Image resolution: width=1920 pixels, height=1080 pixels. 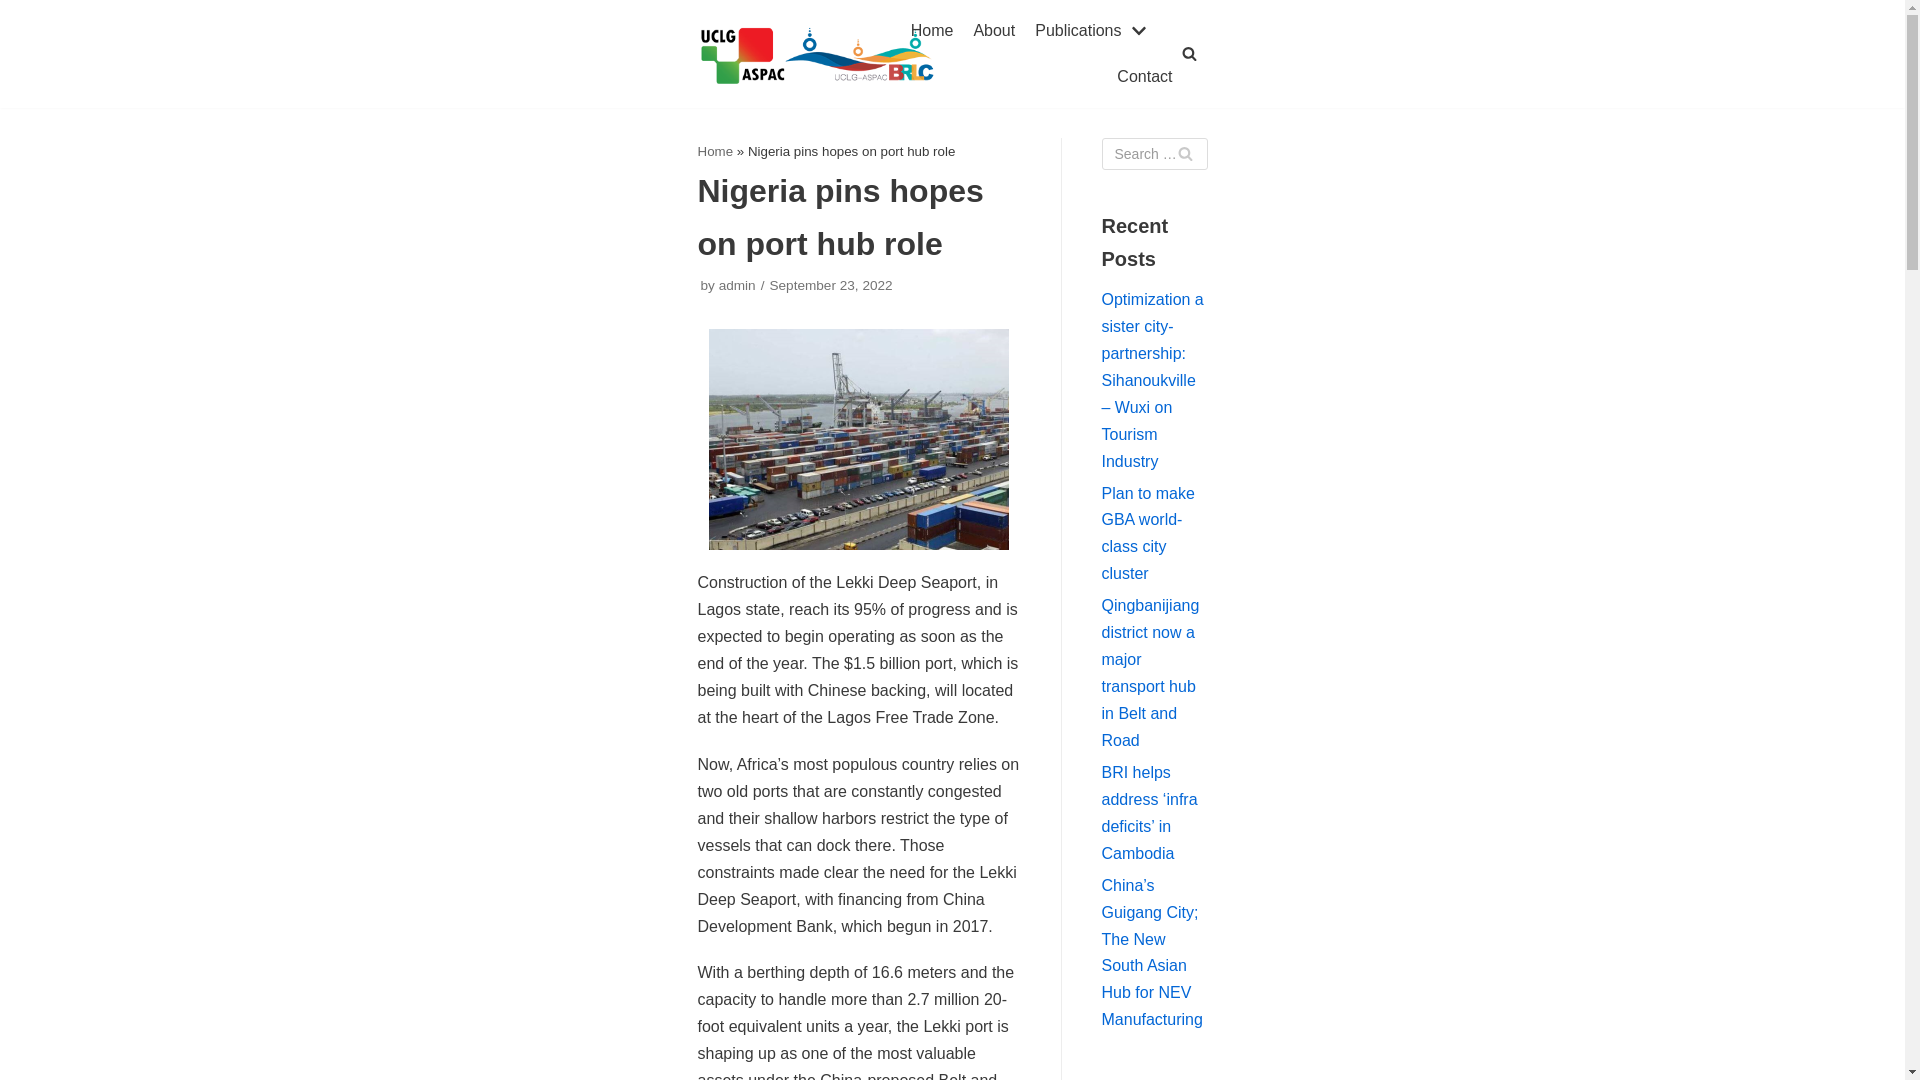 I want to click on Search, so click(x=1184, y=154).